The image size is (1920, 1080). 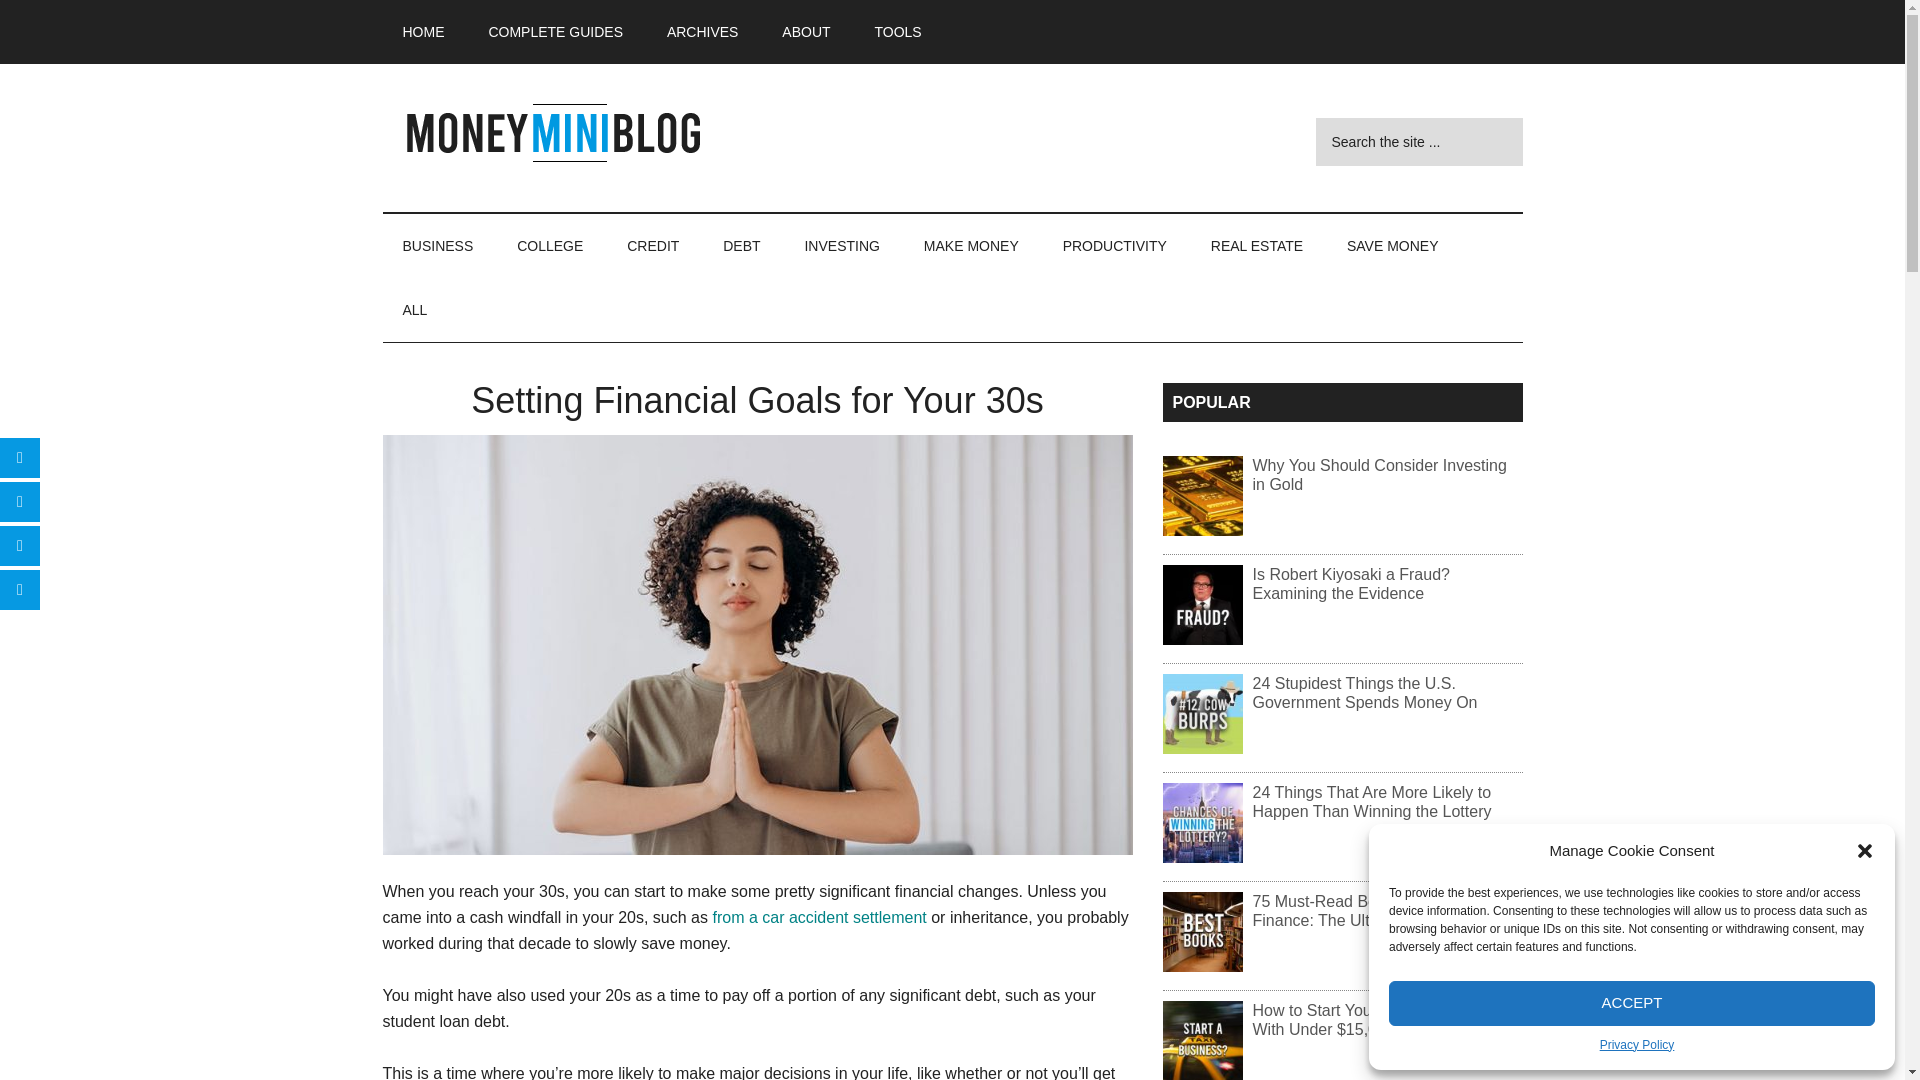 I want to click on DEBT, so click(x=740, y=245).